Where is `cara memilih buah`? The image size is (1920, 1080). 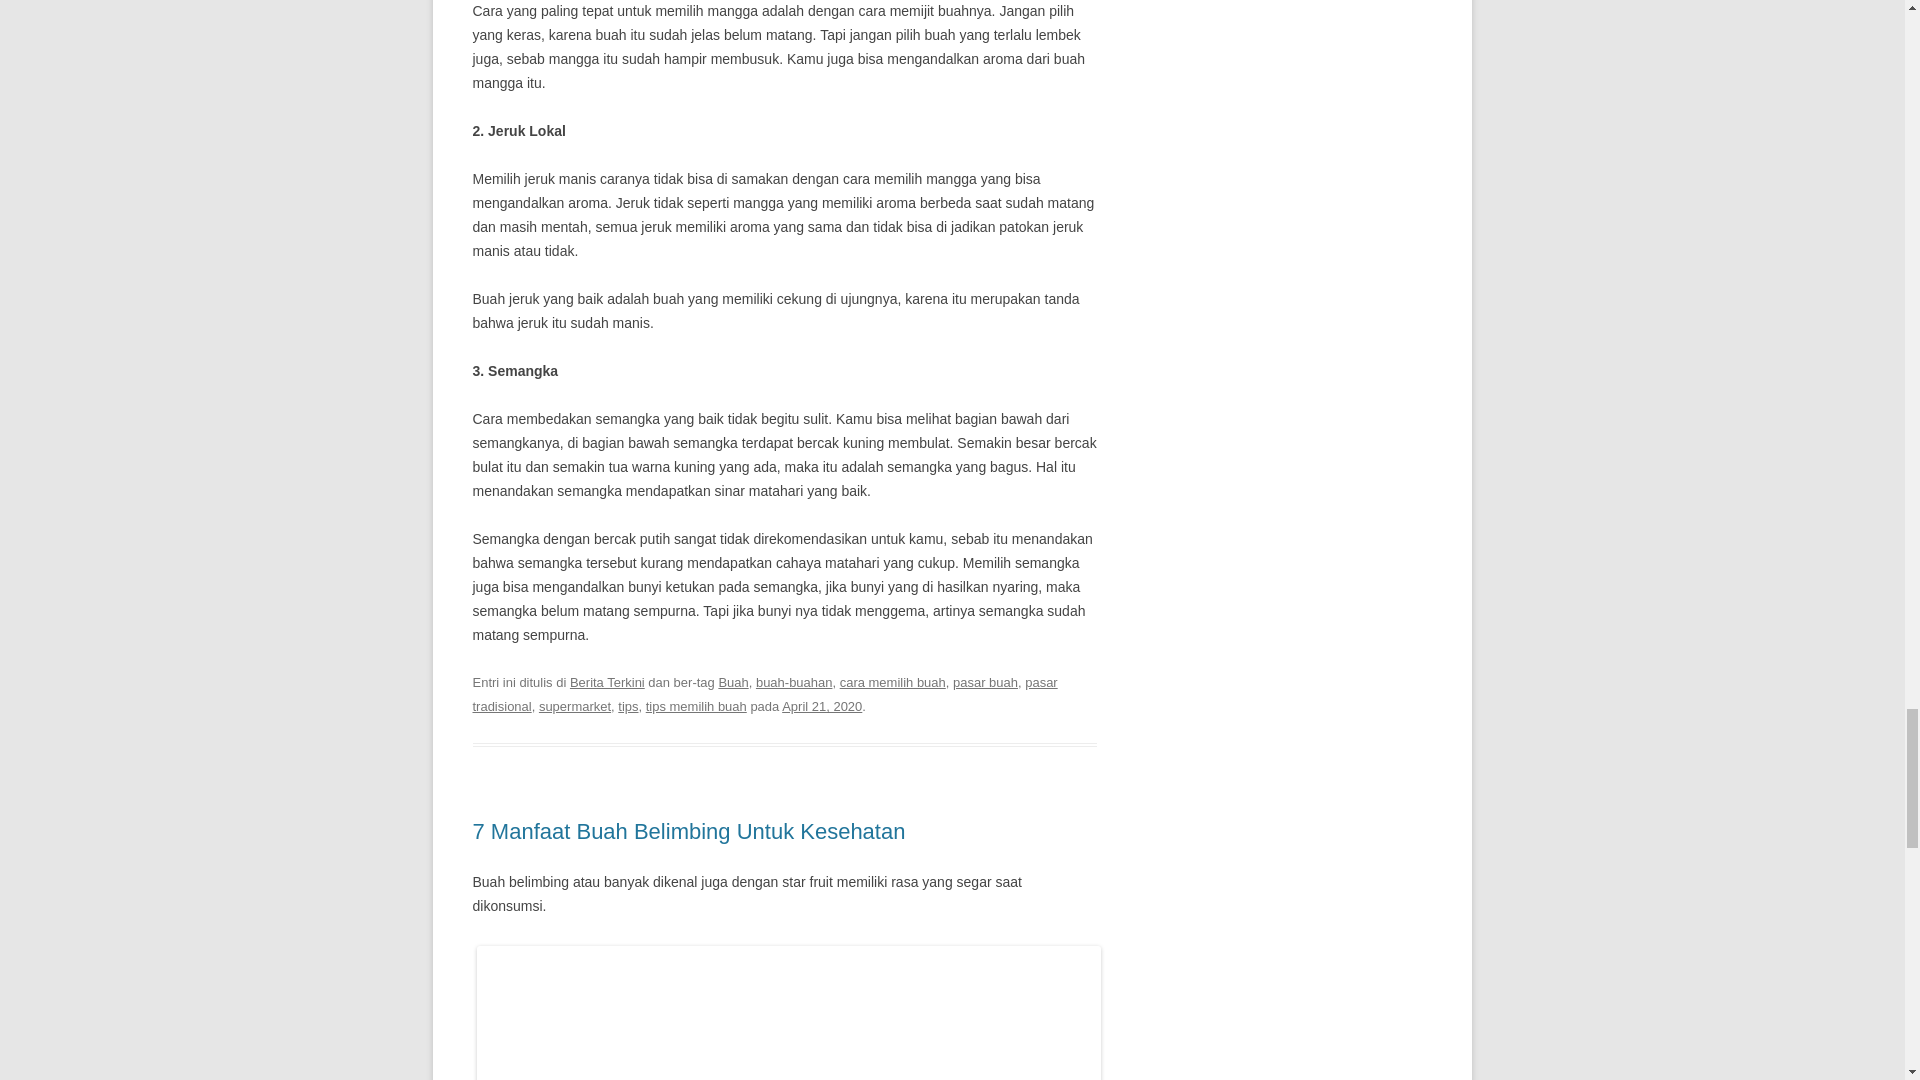 cara memilih buah is located at coordinates (893, 682).